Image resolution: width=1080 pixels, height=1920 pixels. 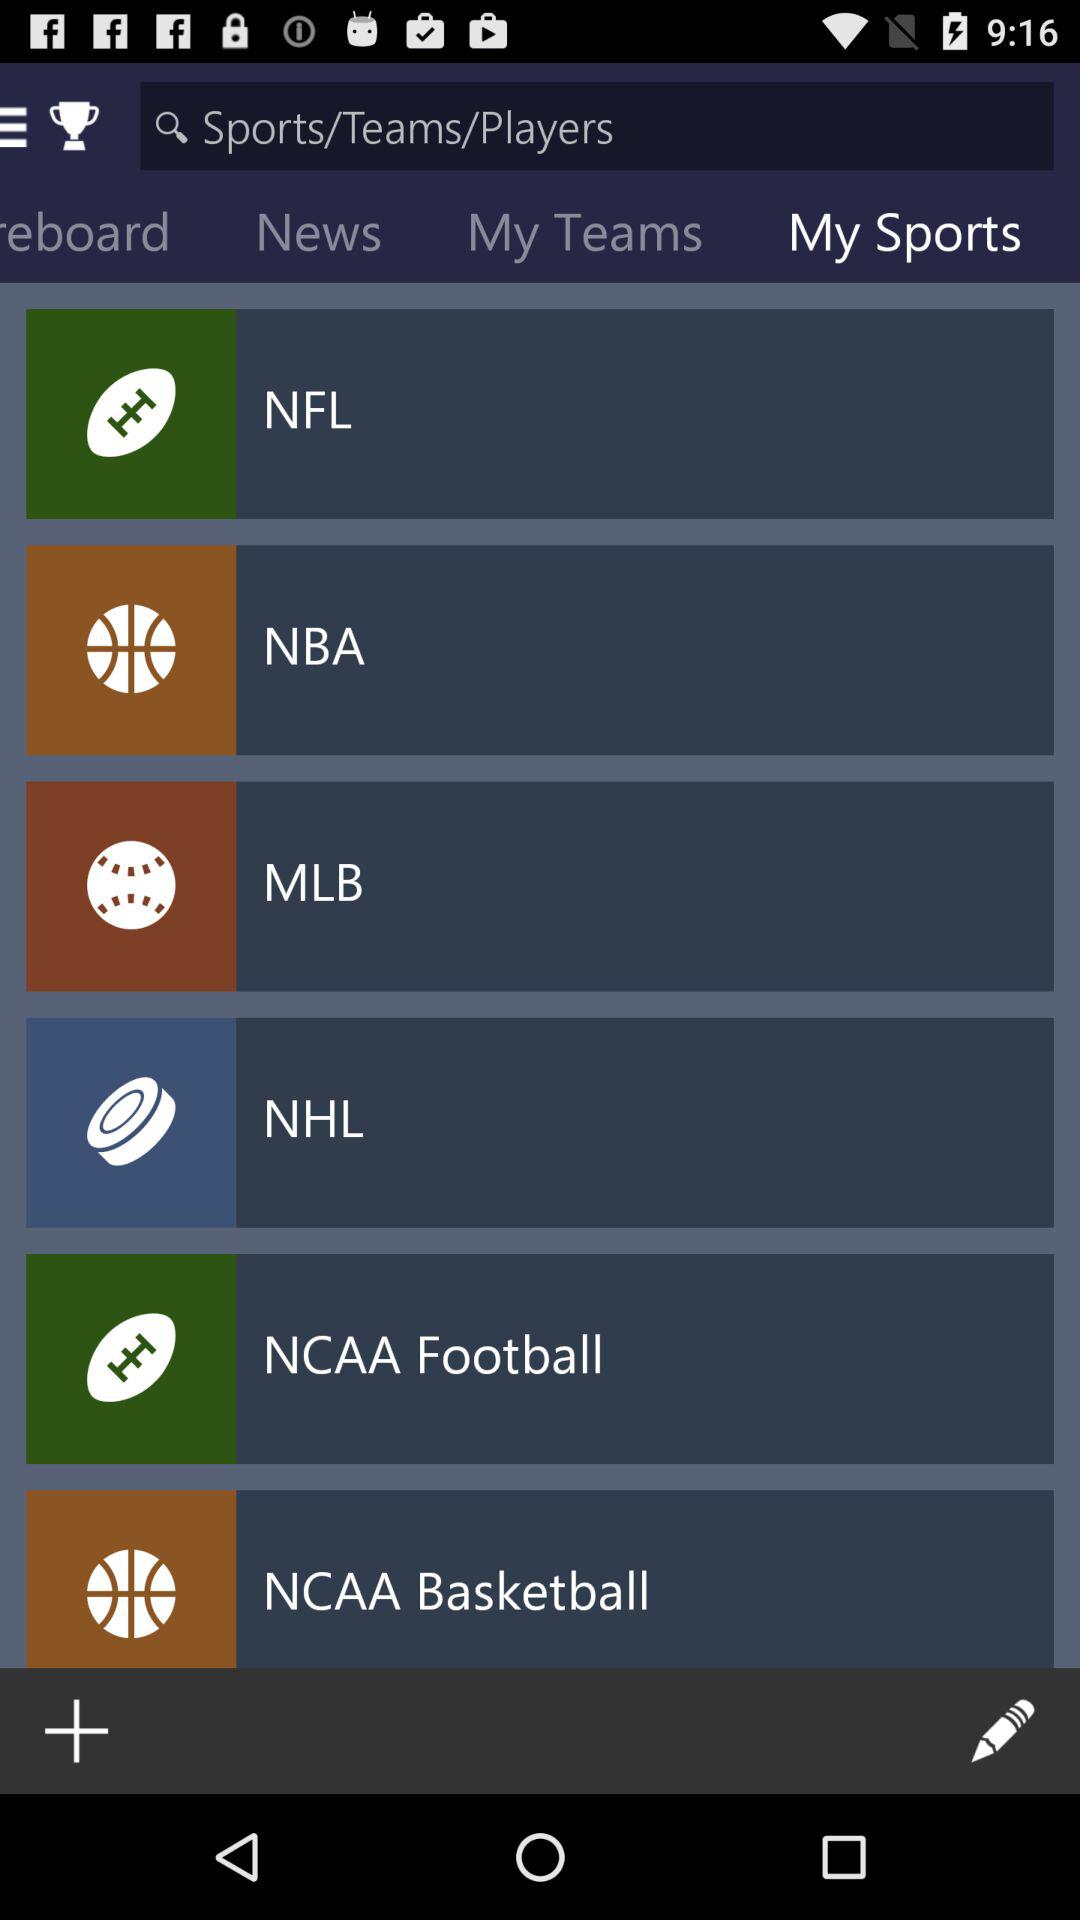 What do you see at coordinates (114, 236) in the screenshot?
I see `launch icon to the left of the news icon` at bounding box center [114, 236].